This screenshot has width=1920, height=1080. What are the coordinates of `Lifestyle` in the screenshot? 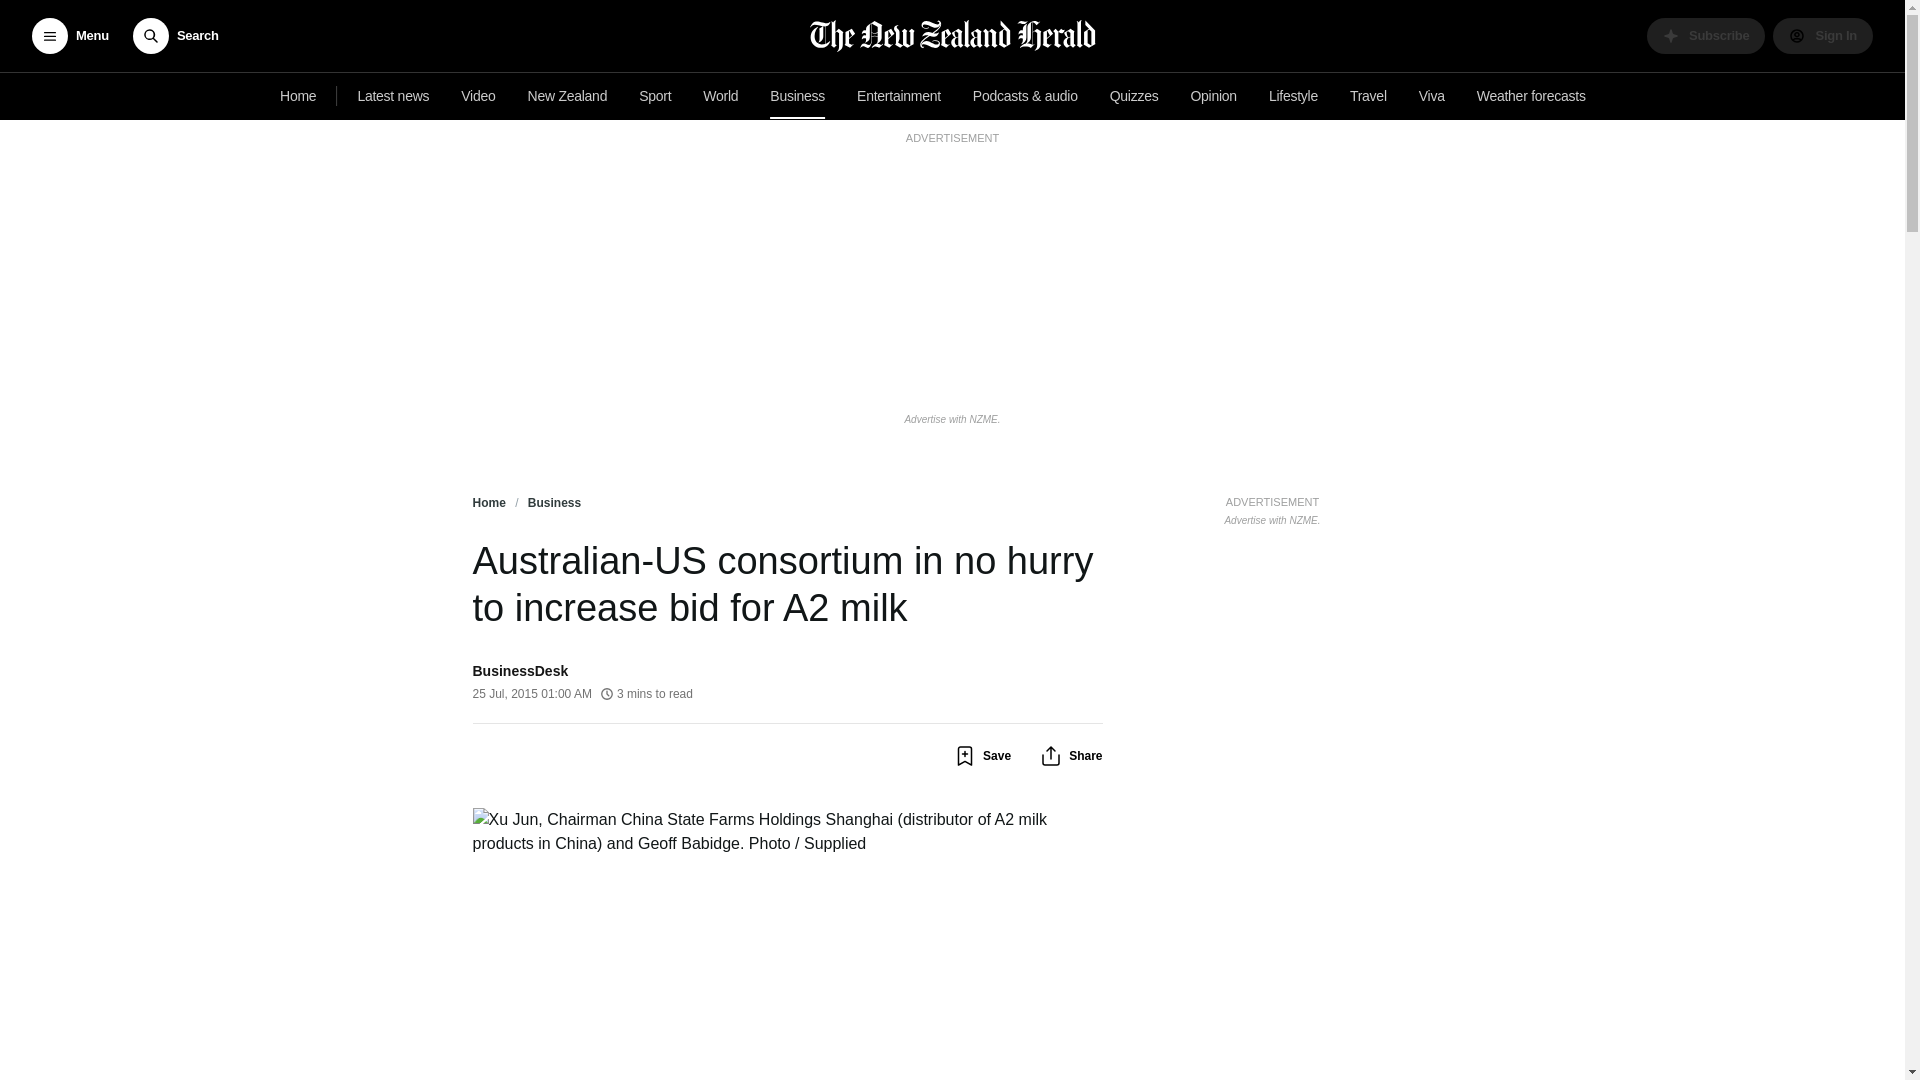 It's located at (1294, 96).